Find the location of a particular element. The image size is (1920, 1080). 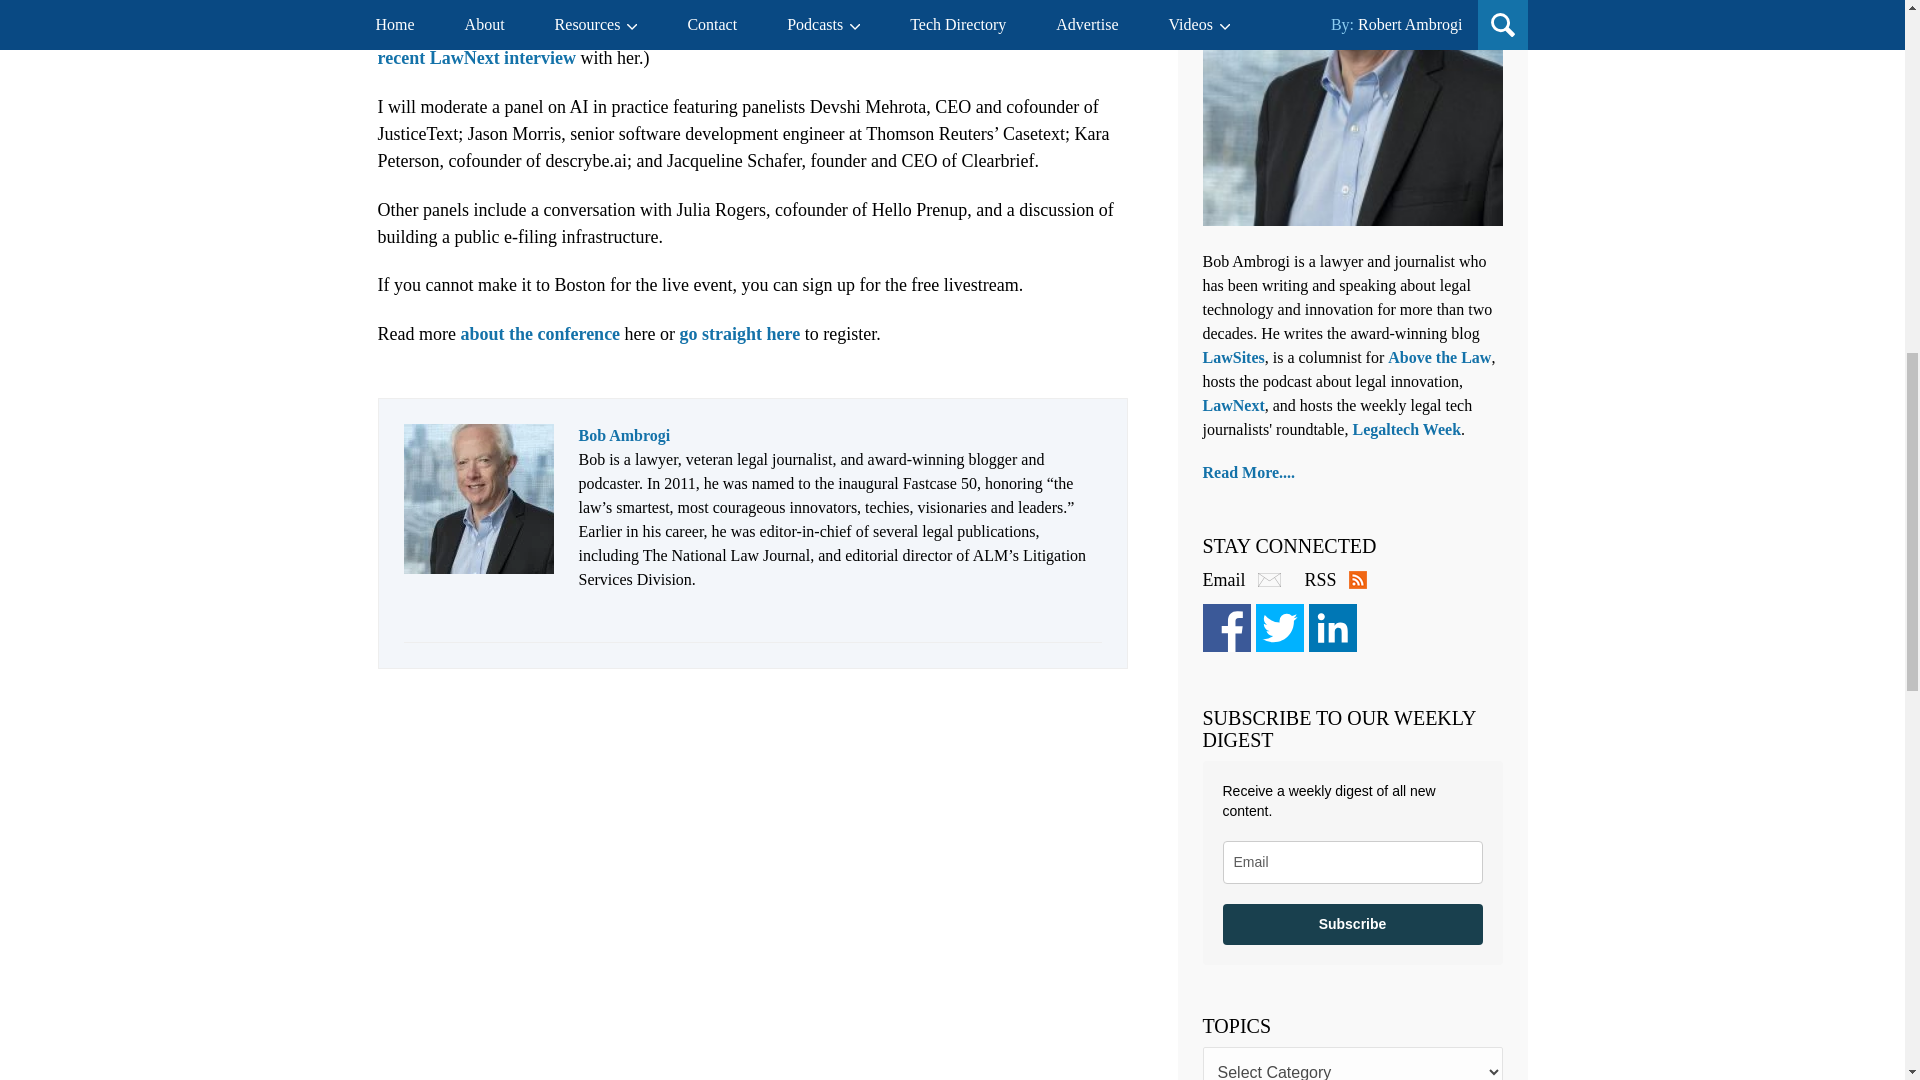

Facebook is located at coordinates (1225, 628).